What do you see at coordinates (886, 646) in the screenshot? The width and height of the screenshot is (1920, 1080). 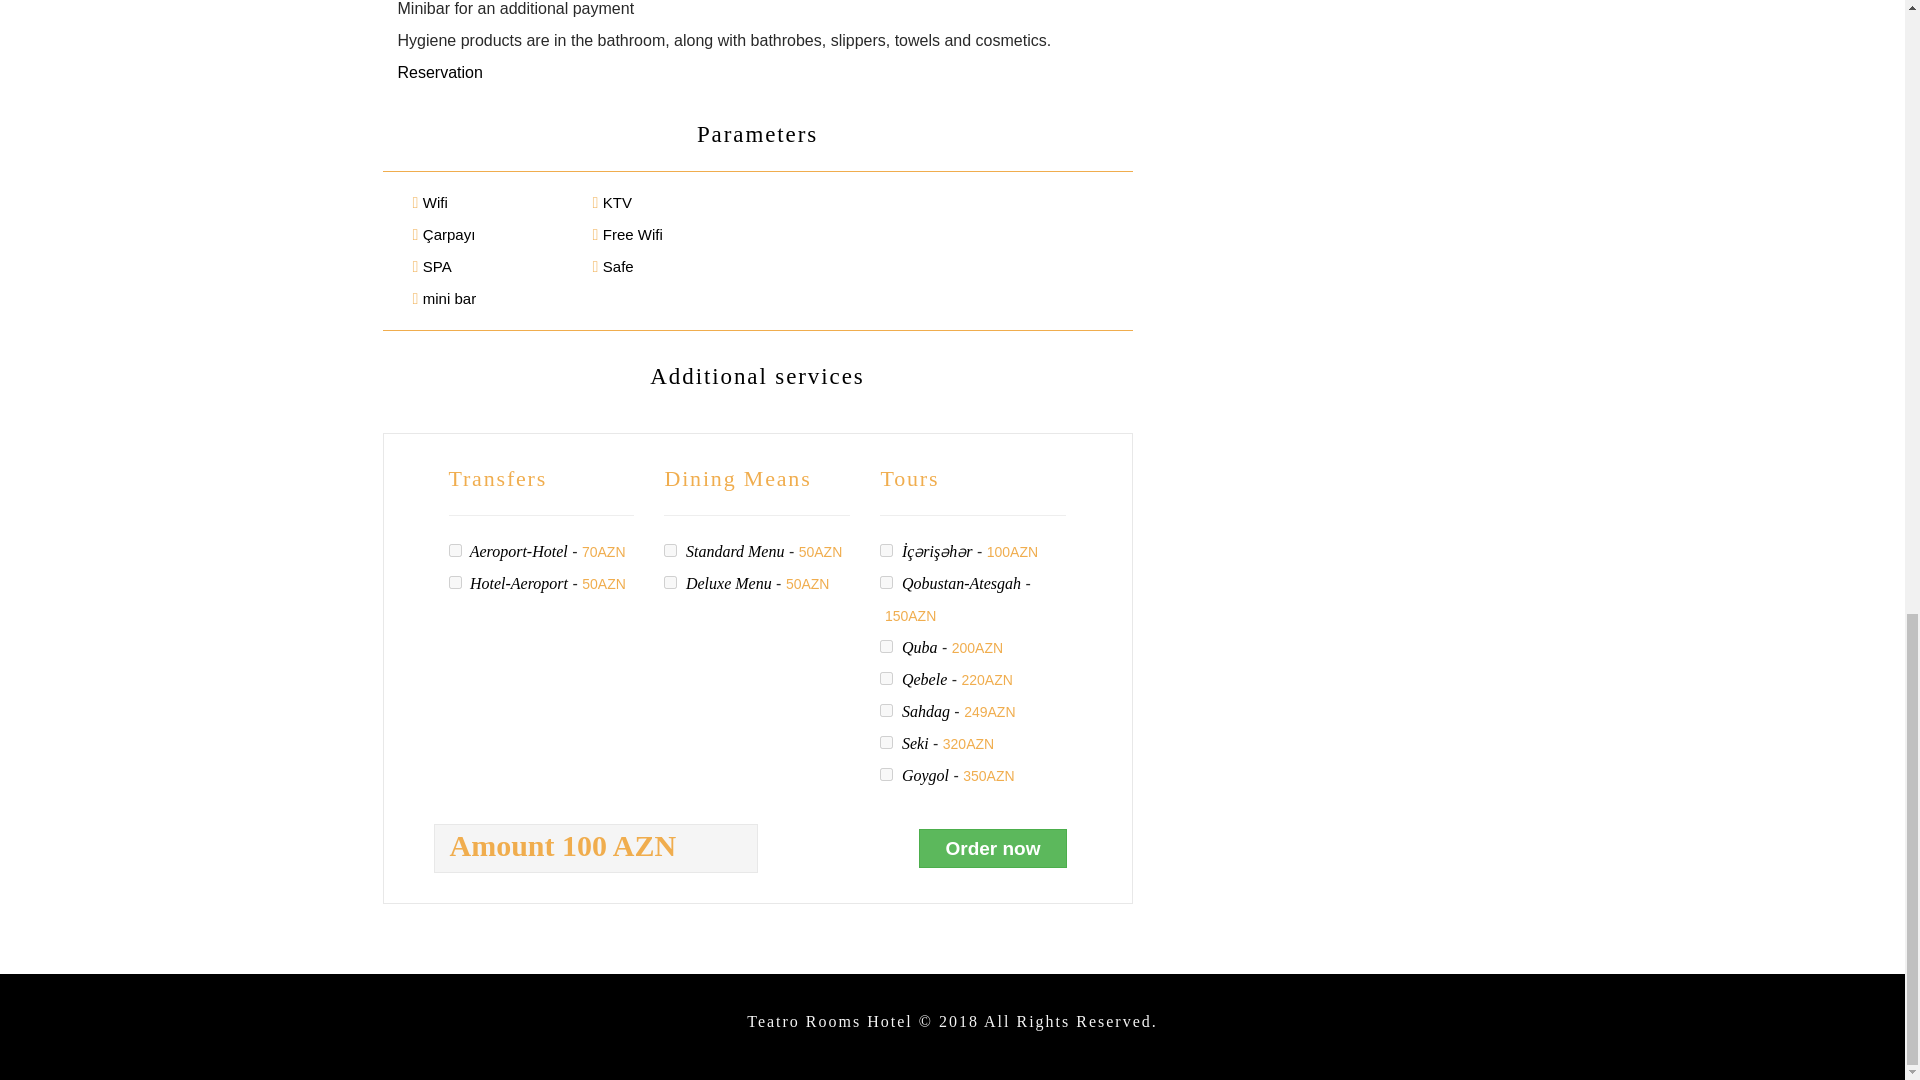 I see `1` at bounding box center [886, 646].